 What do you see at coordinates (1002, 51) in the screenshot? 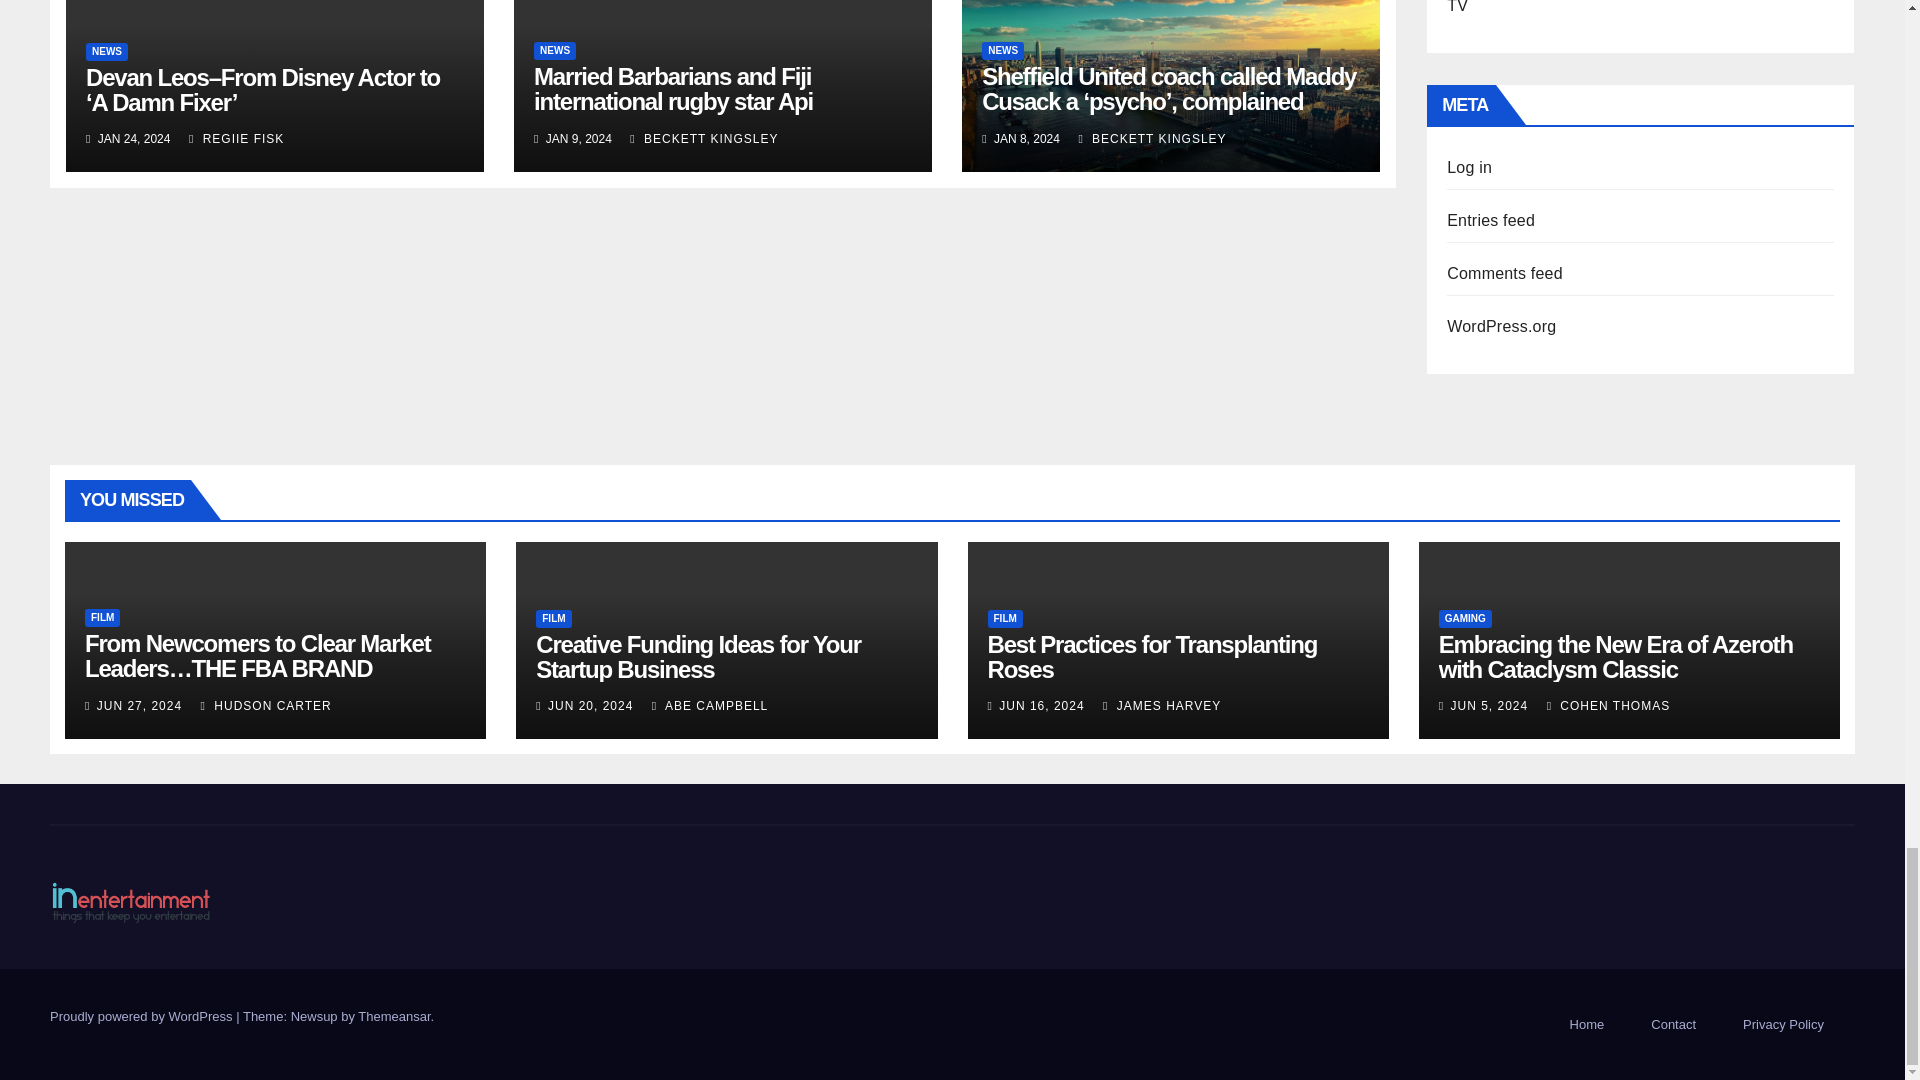
I see `NEWS` at bounding box center [1002, 51].